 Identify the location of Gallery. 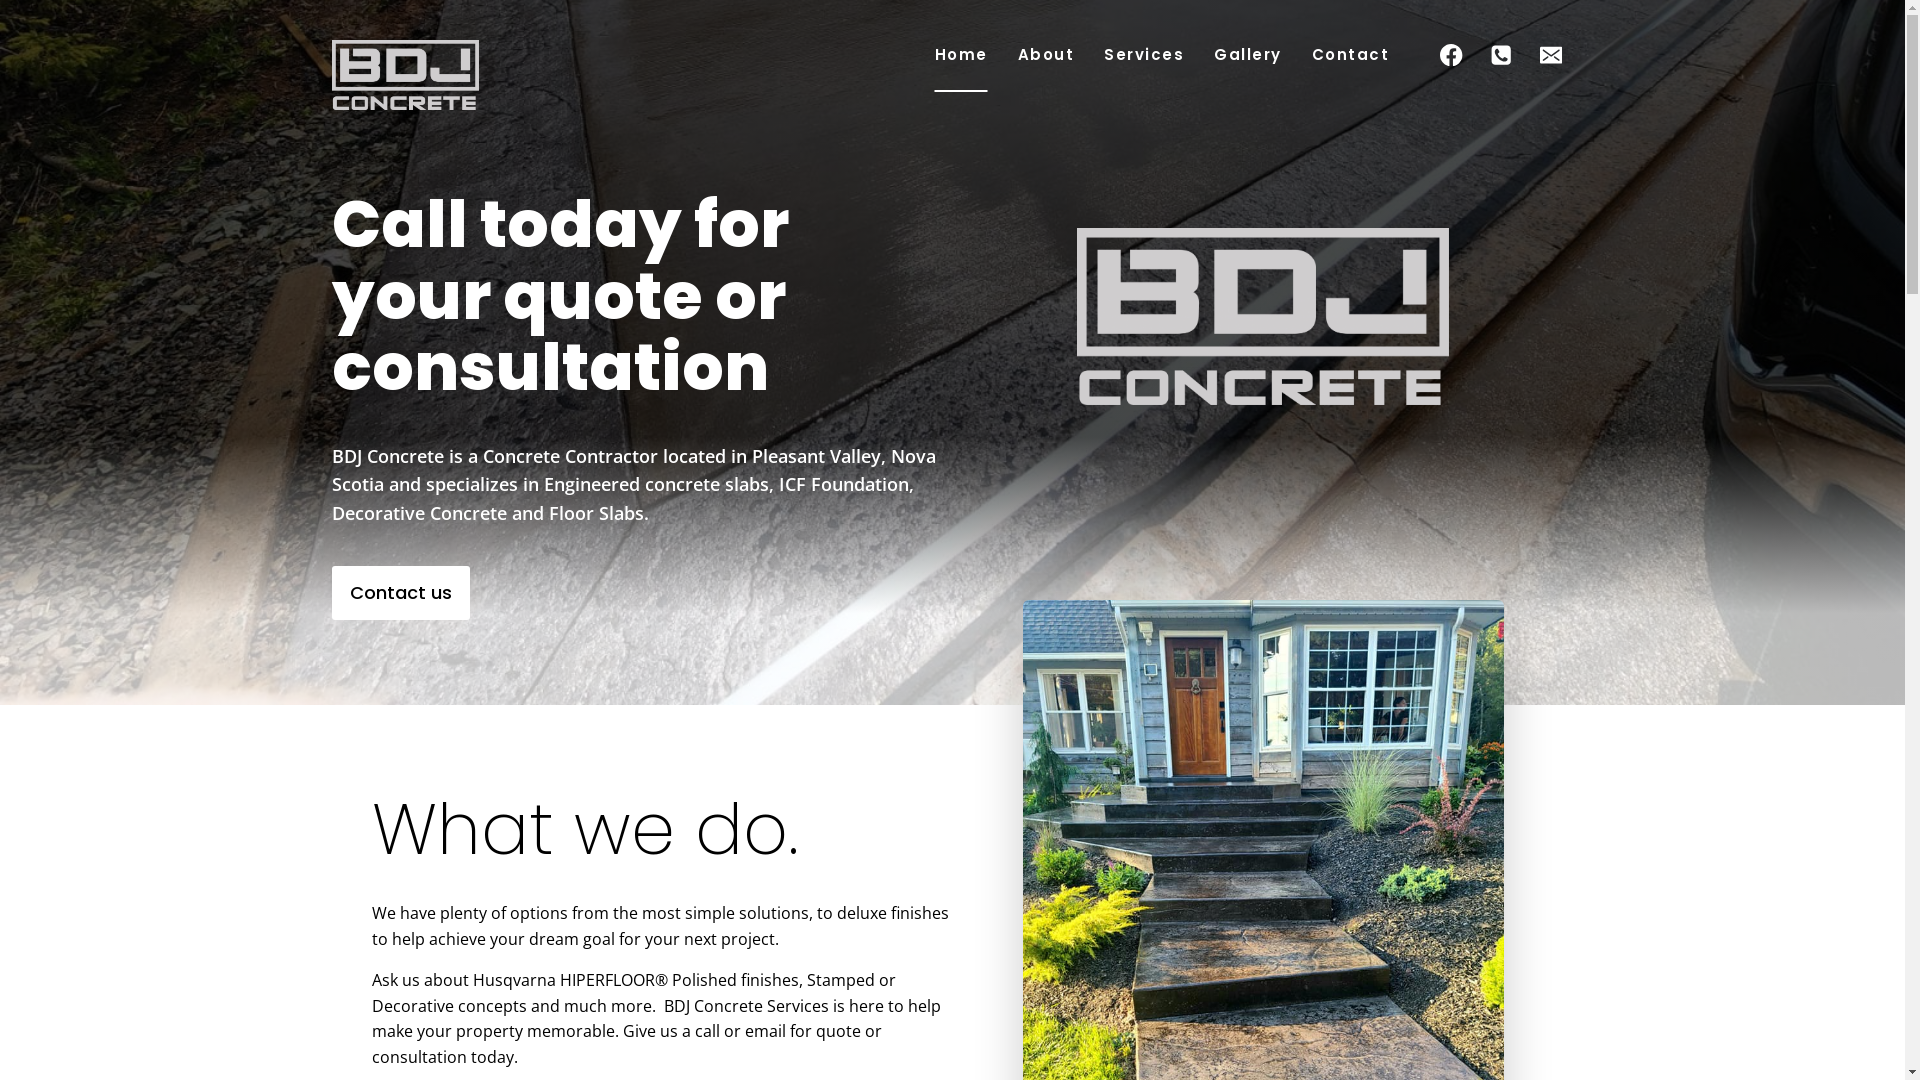
(1248, 55).